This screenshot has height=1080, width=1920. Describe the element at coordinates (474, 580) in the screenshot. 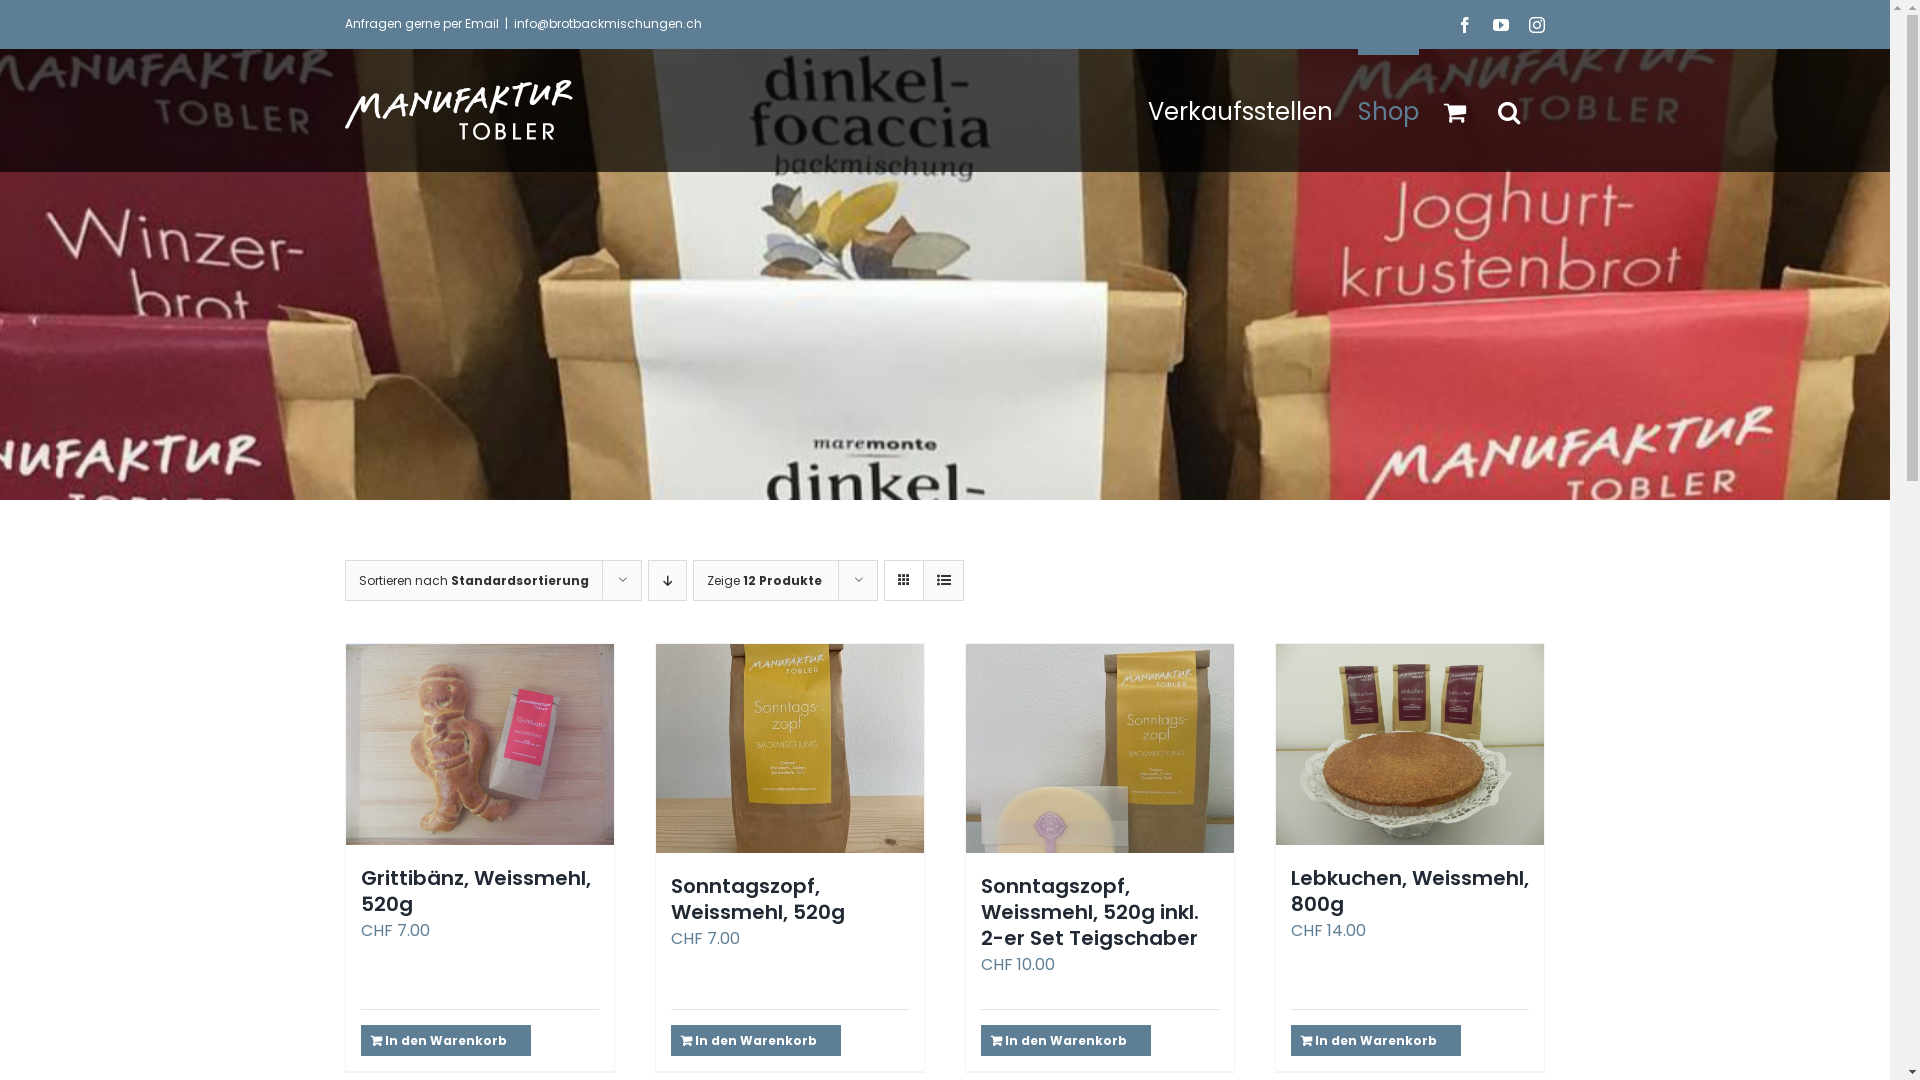

I see `Sortieren nach Standardsortierung` at that location.